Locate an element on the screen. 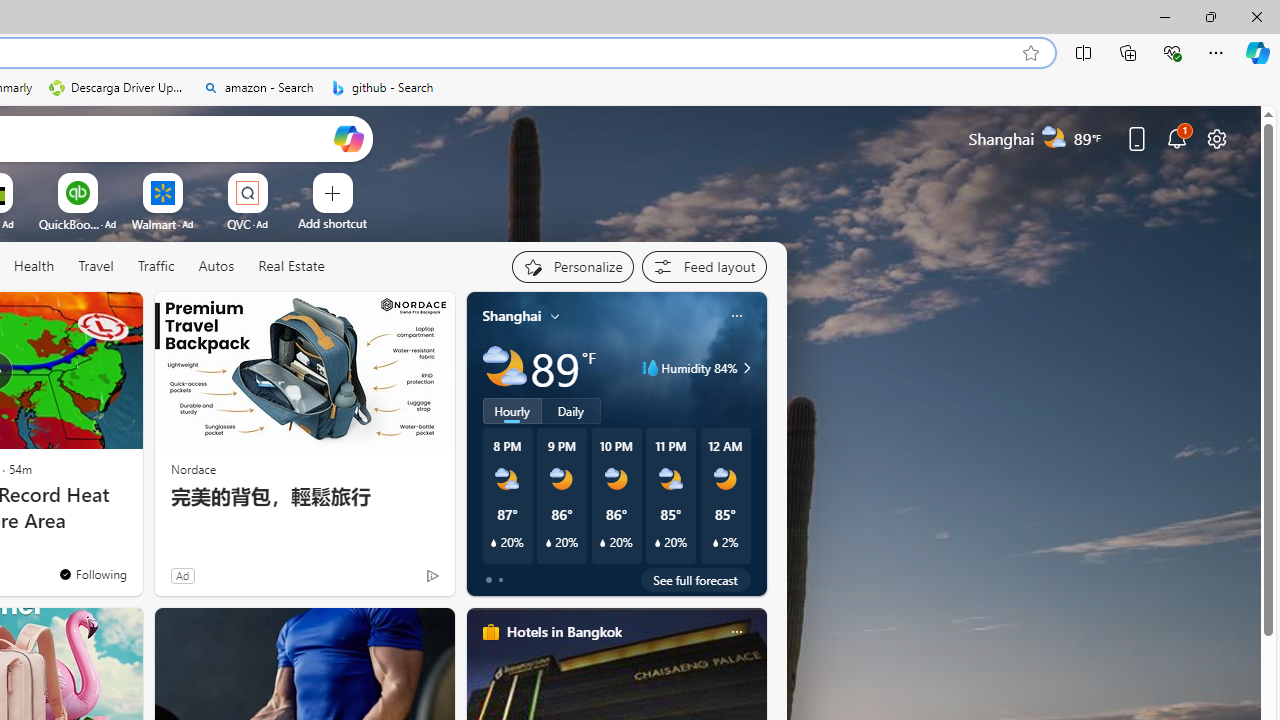  You're following The Weather Channel is located at coordinates (92, 573).